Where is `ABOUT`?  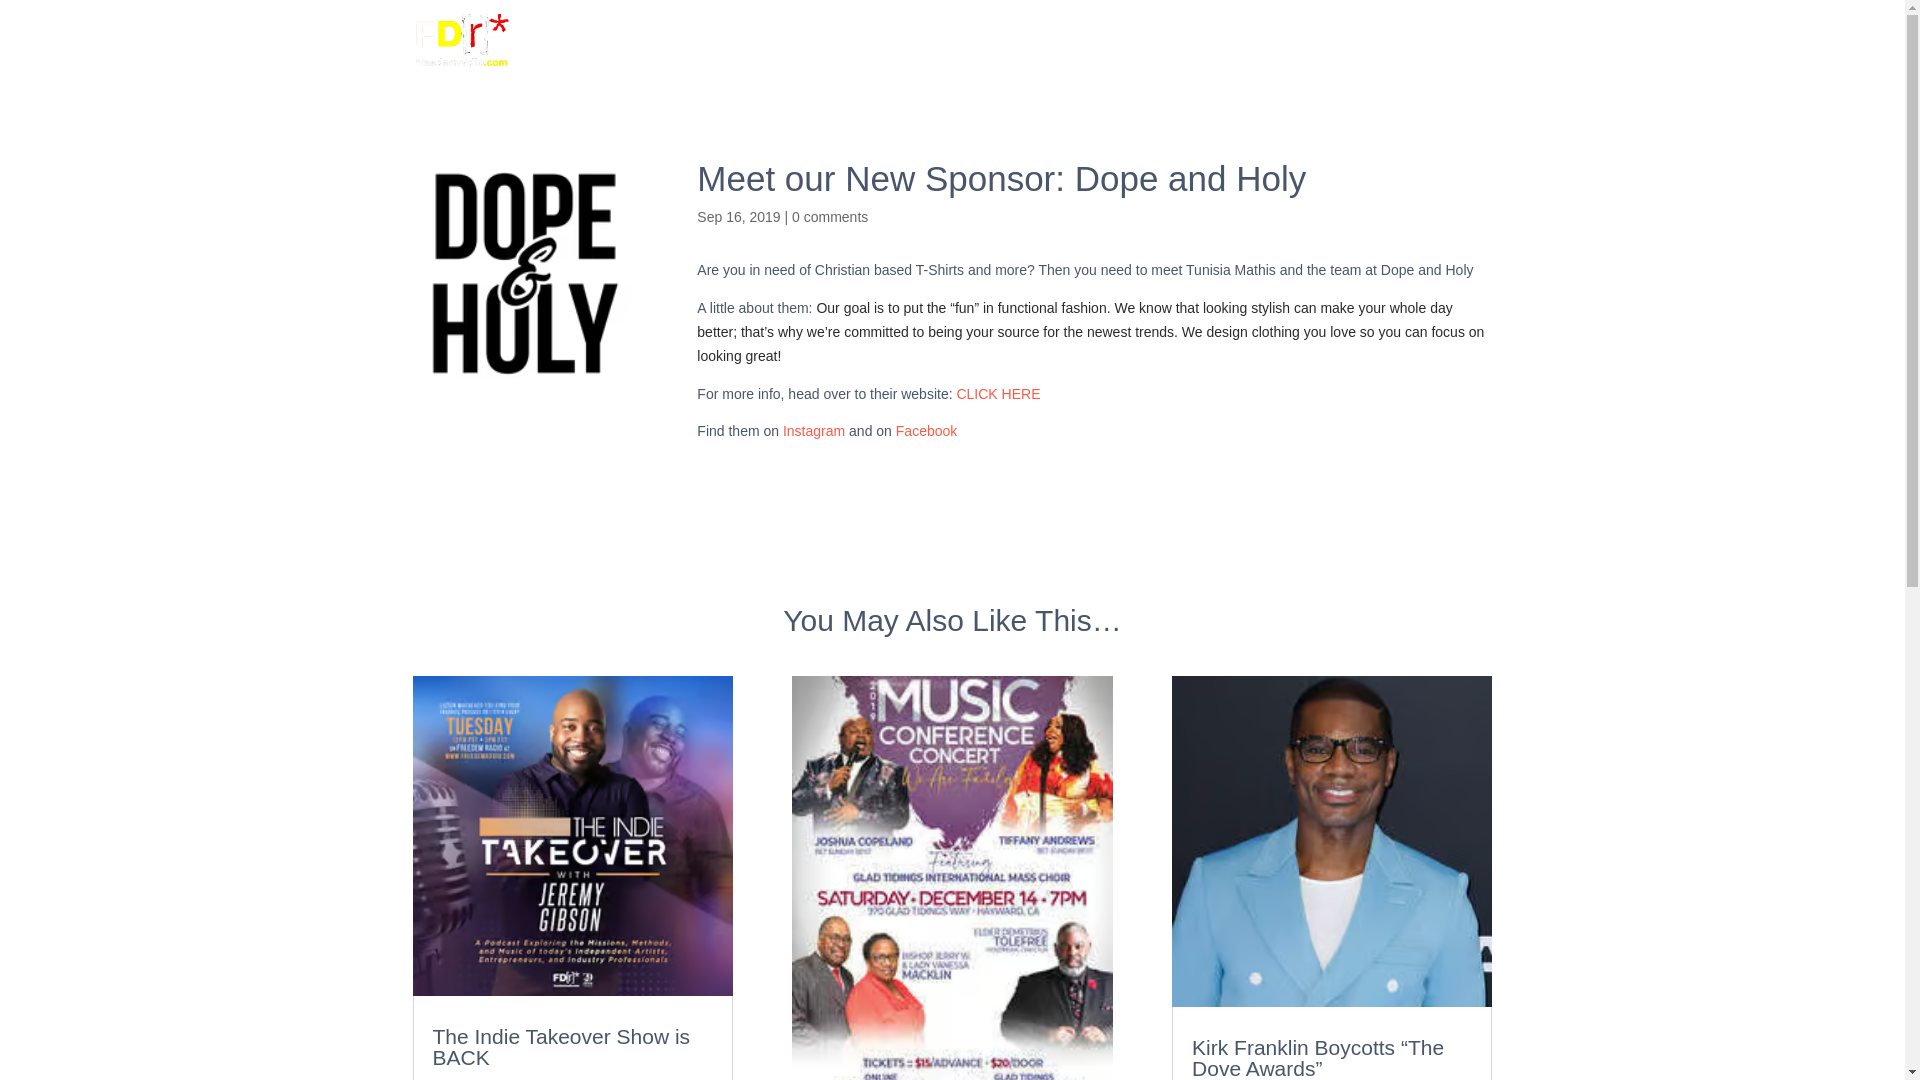 ABOUT is located at coordinates (1022, 56).